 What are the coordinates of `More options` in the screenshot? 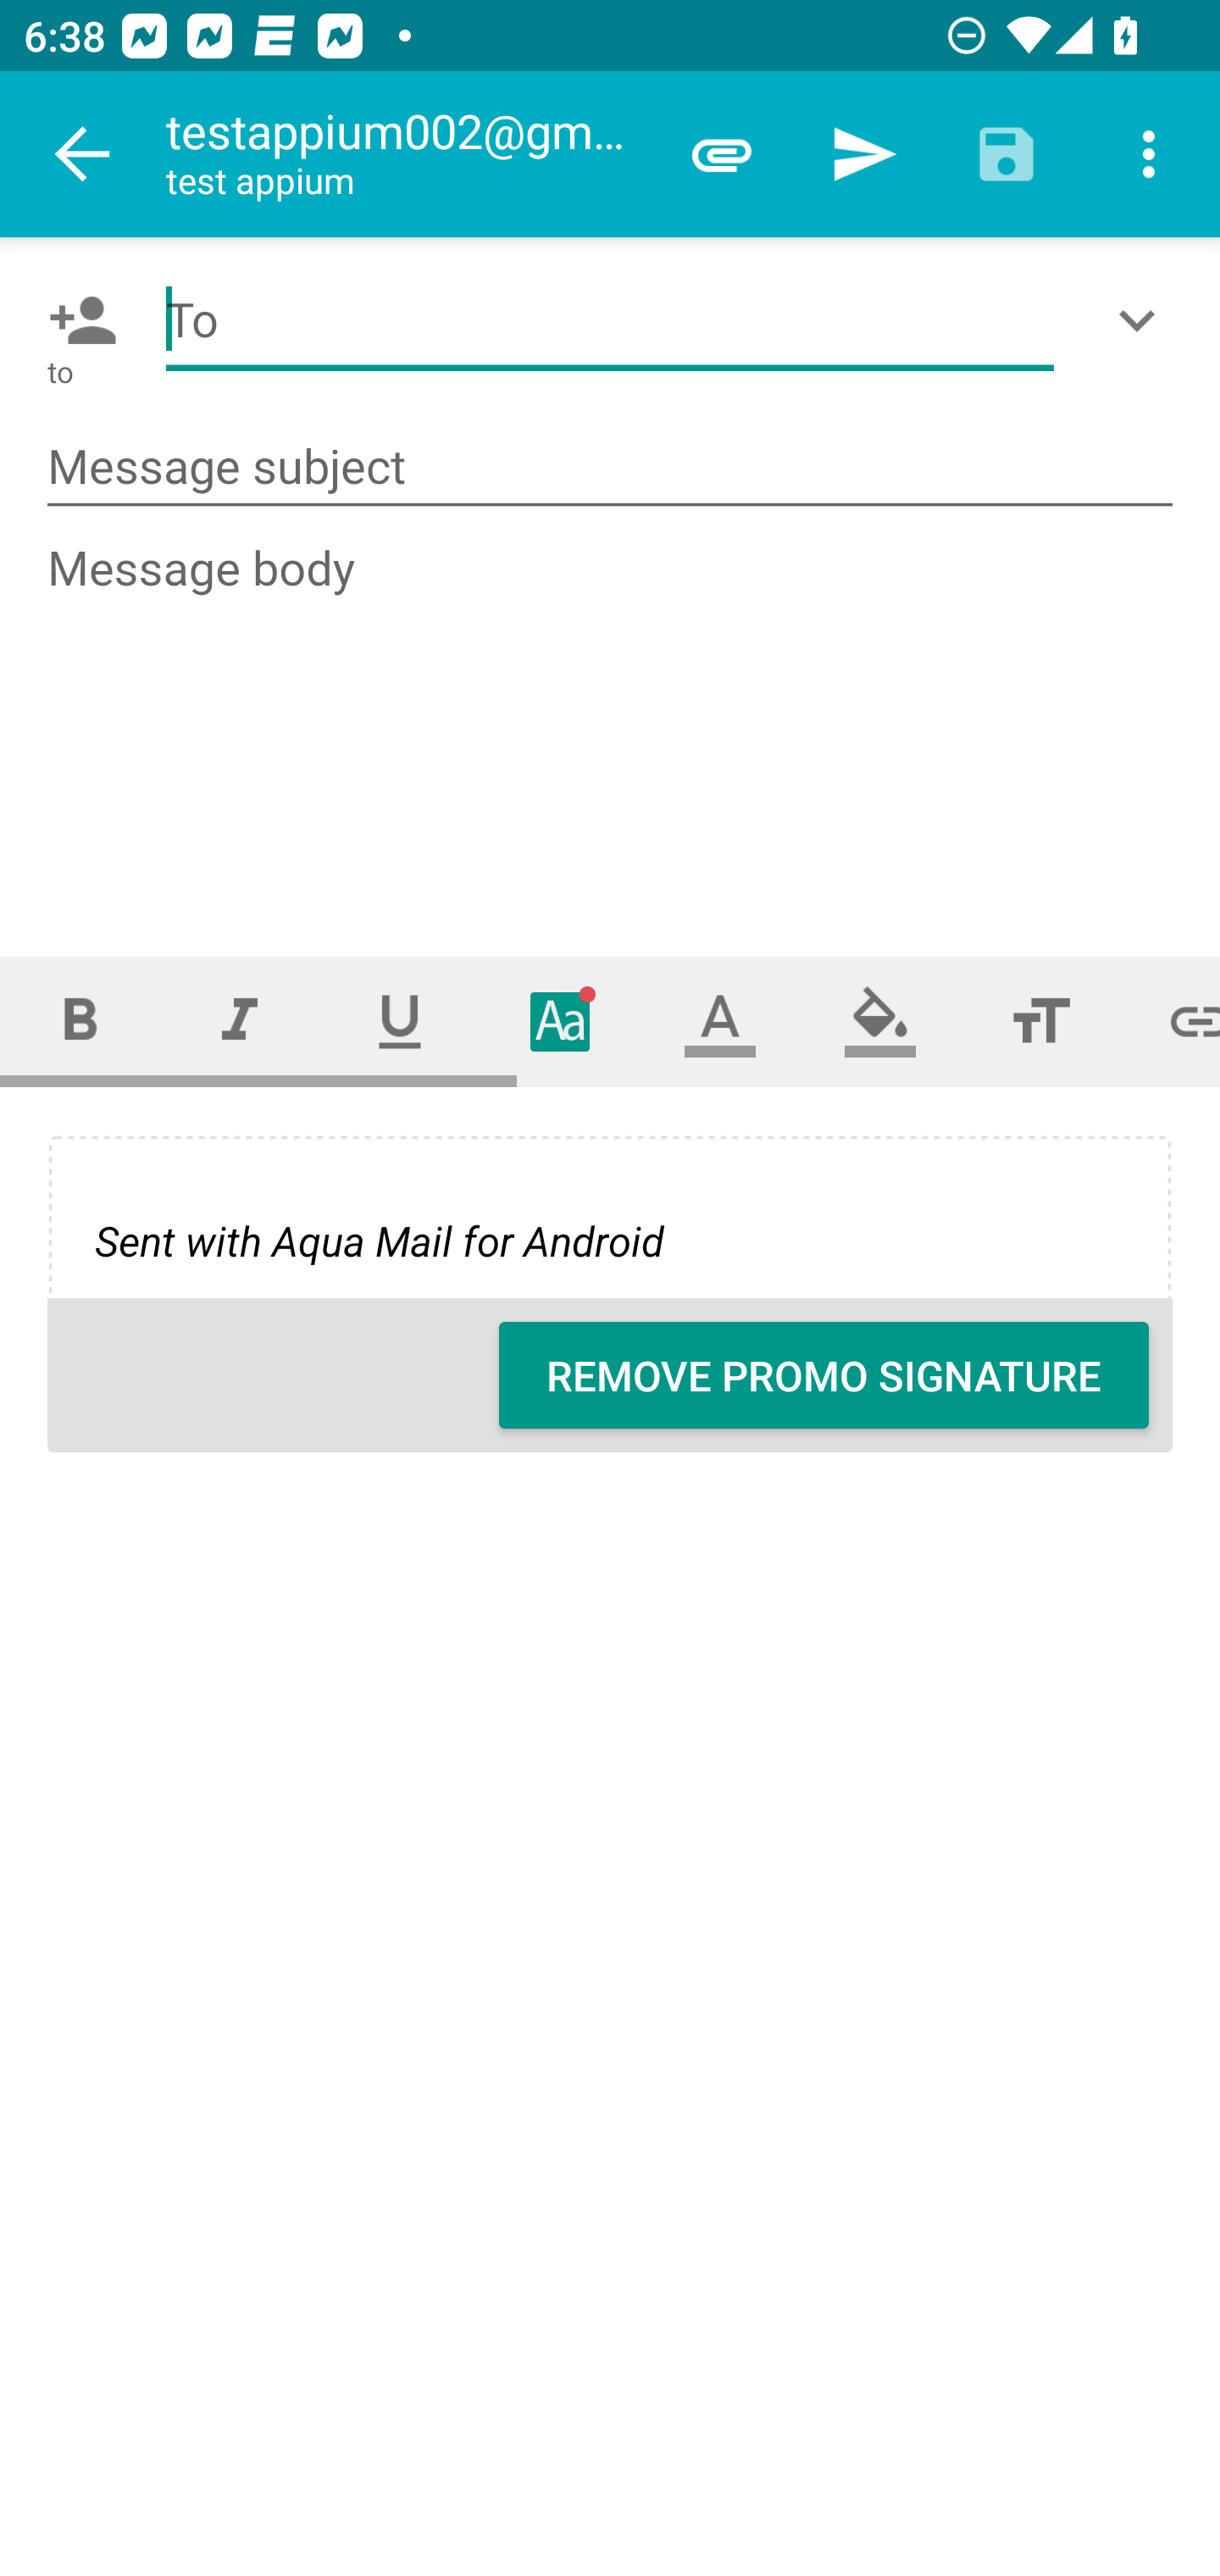 It's located at (1149, 154).